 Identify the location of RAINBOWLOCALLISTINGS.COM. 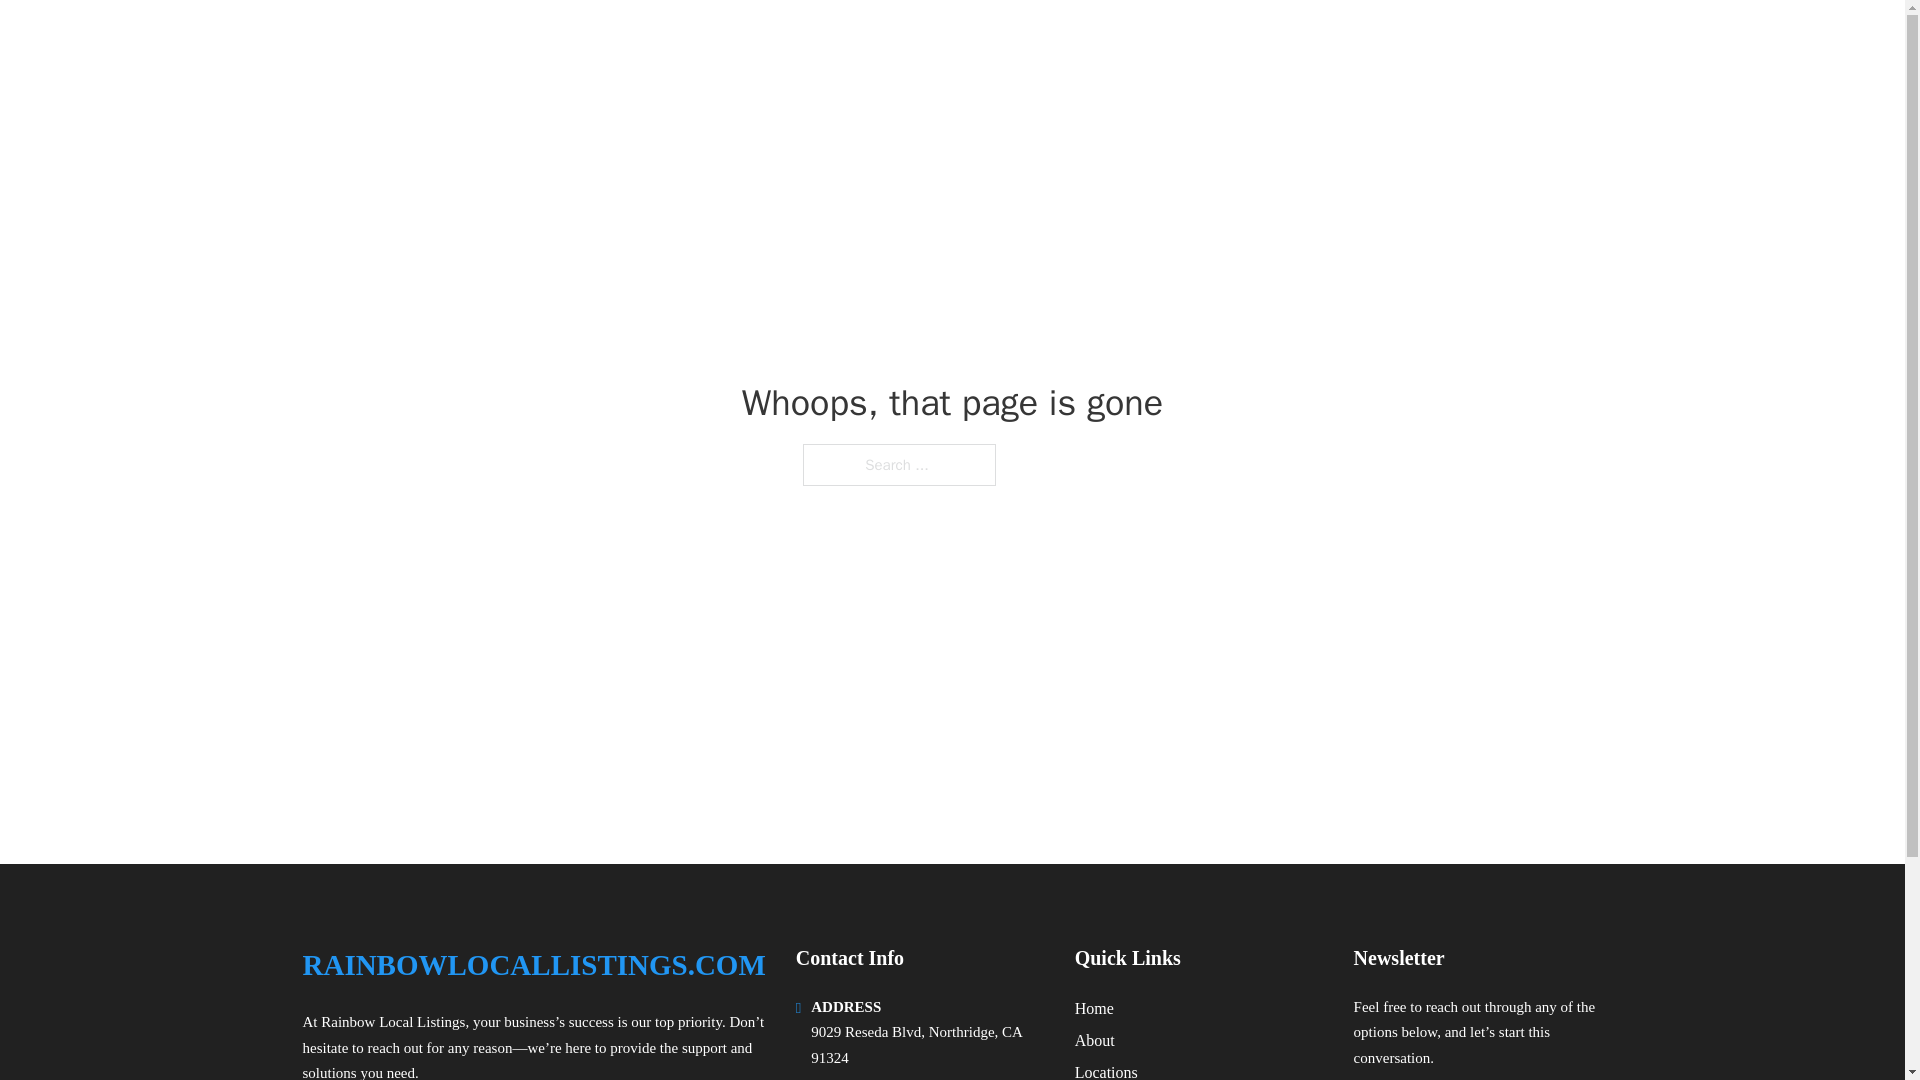
(556, 42).